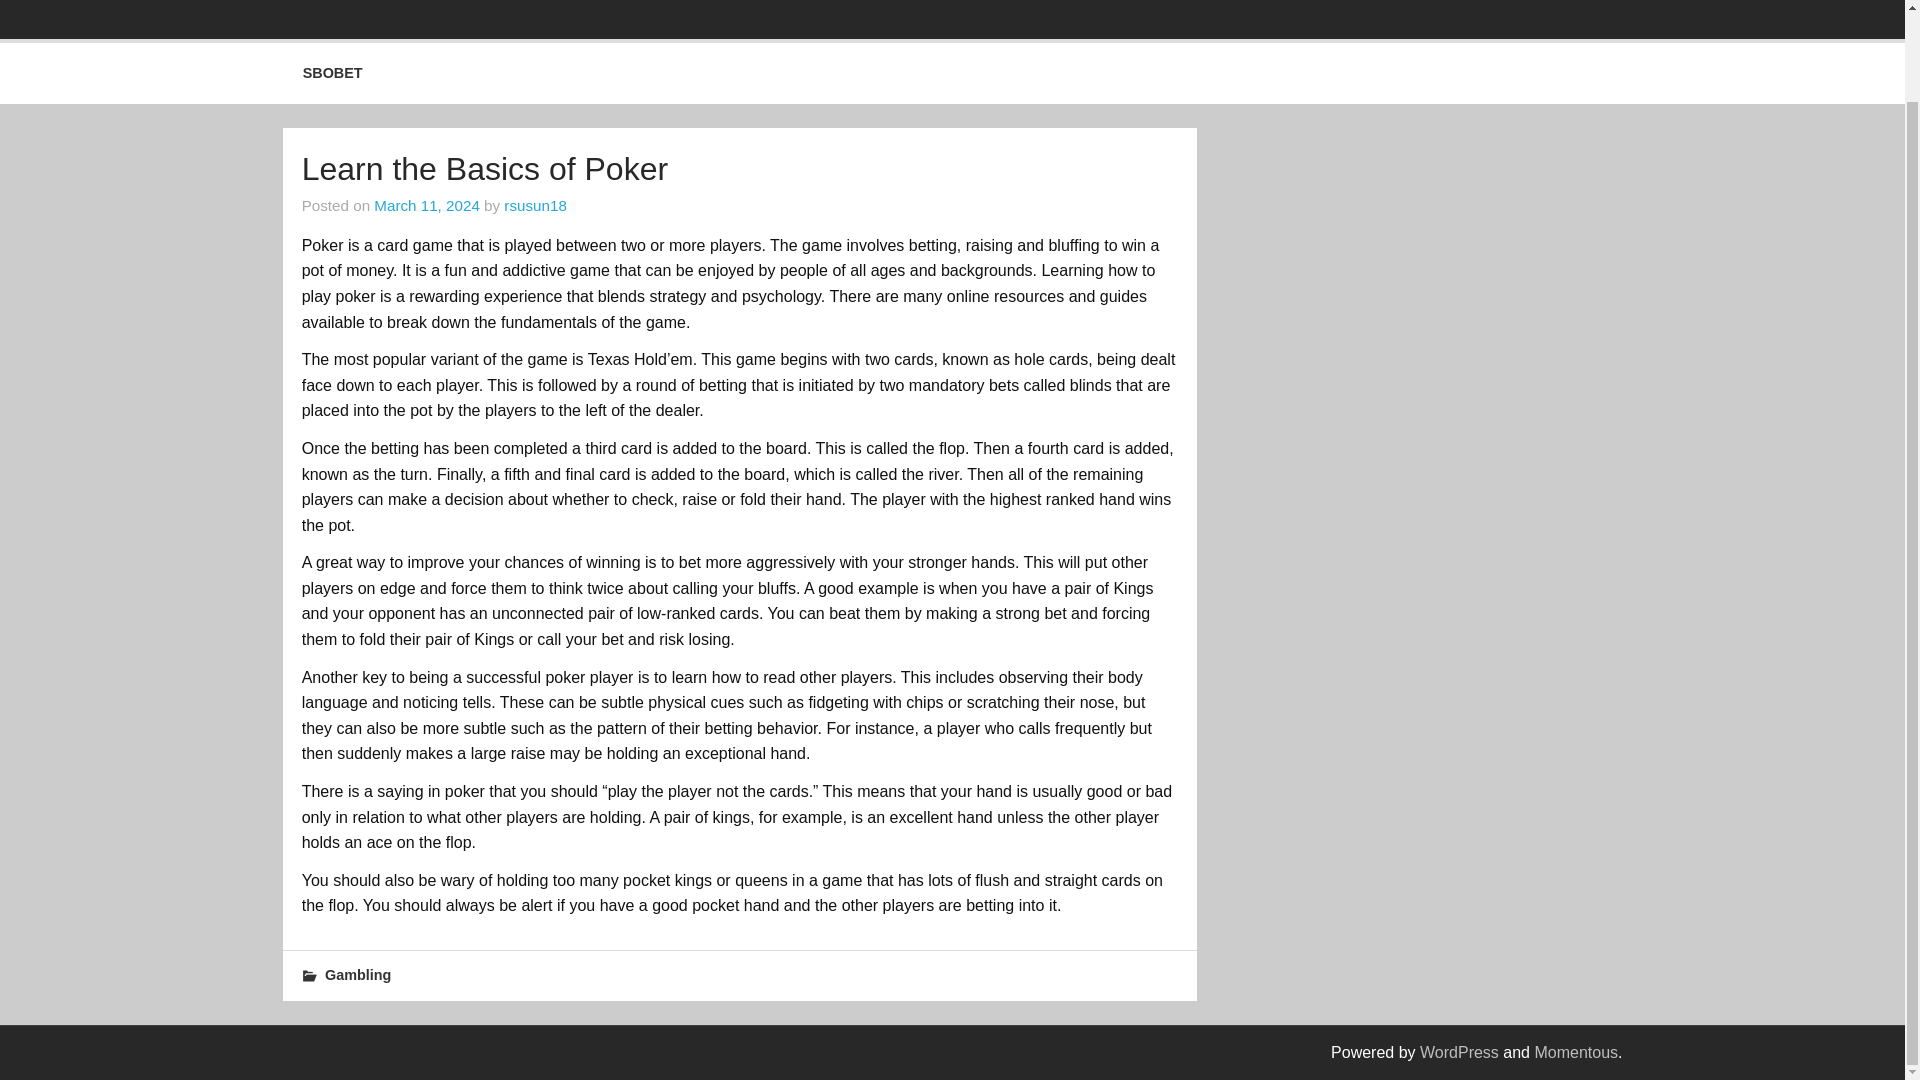  I want to click on Gambling, so click(358, 974).